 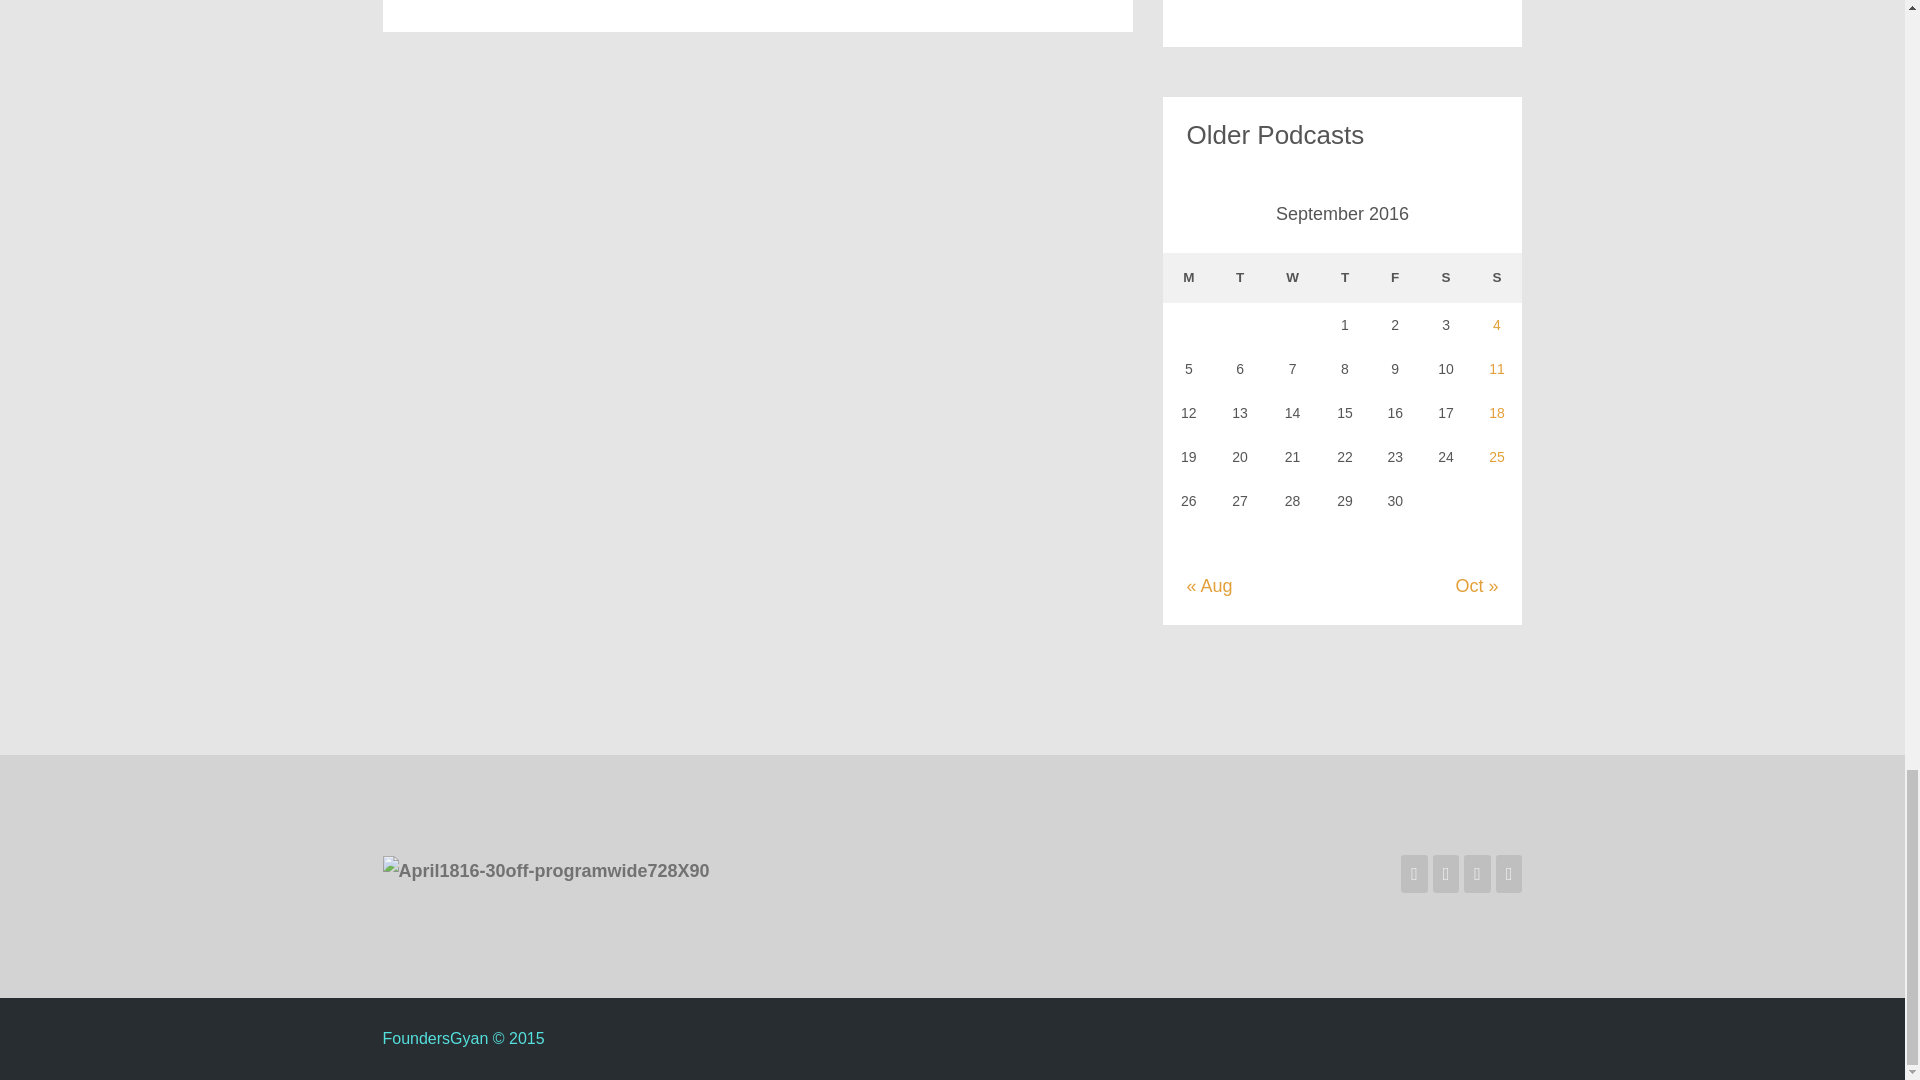 I want to click on Friday, so click(x=1395, y=278).